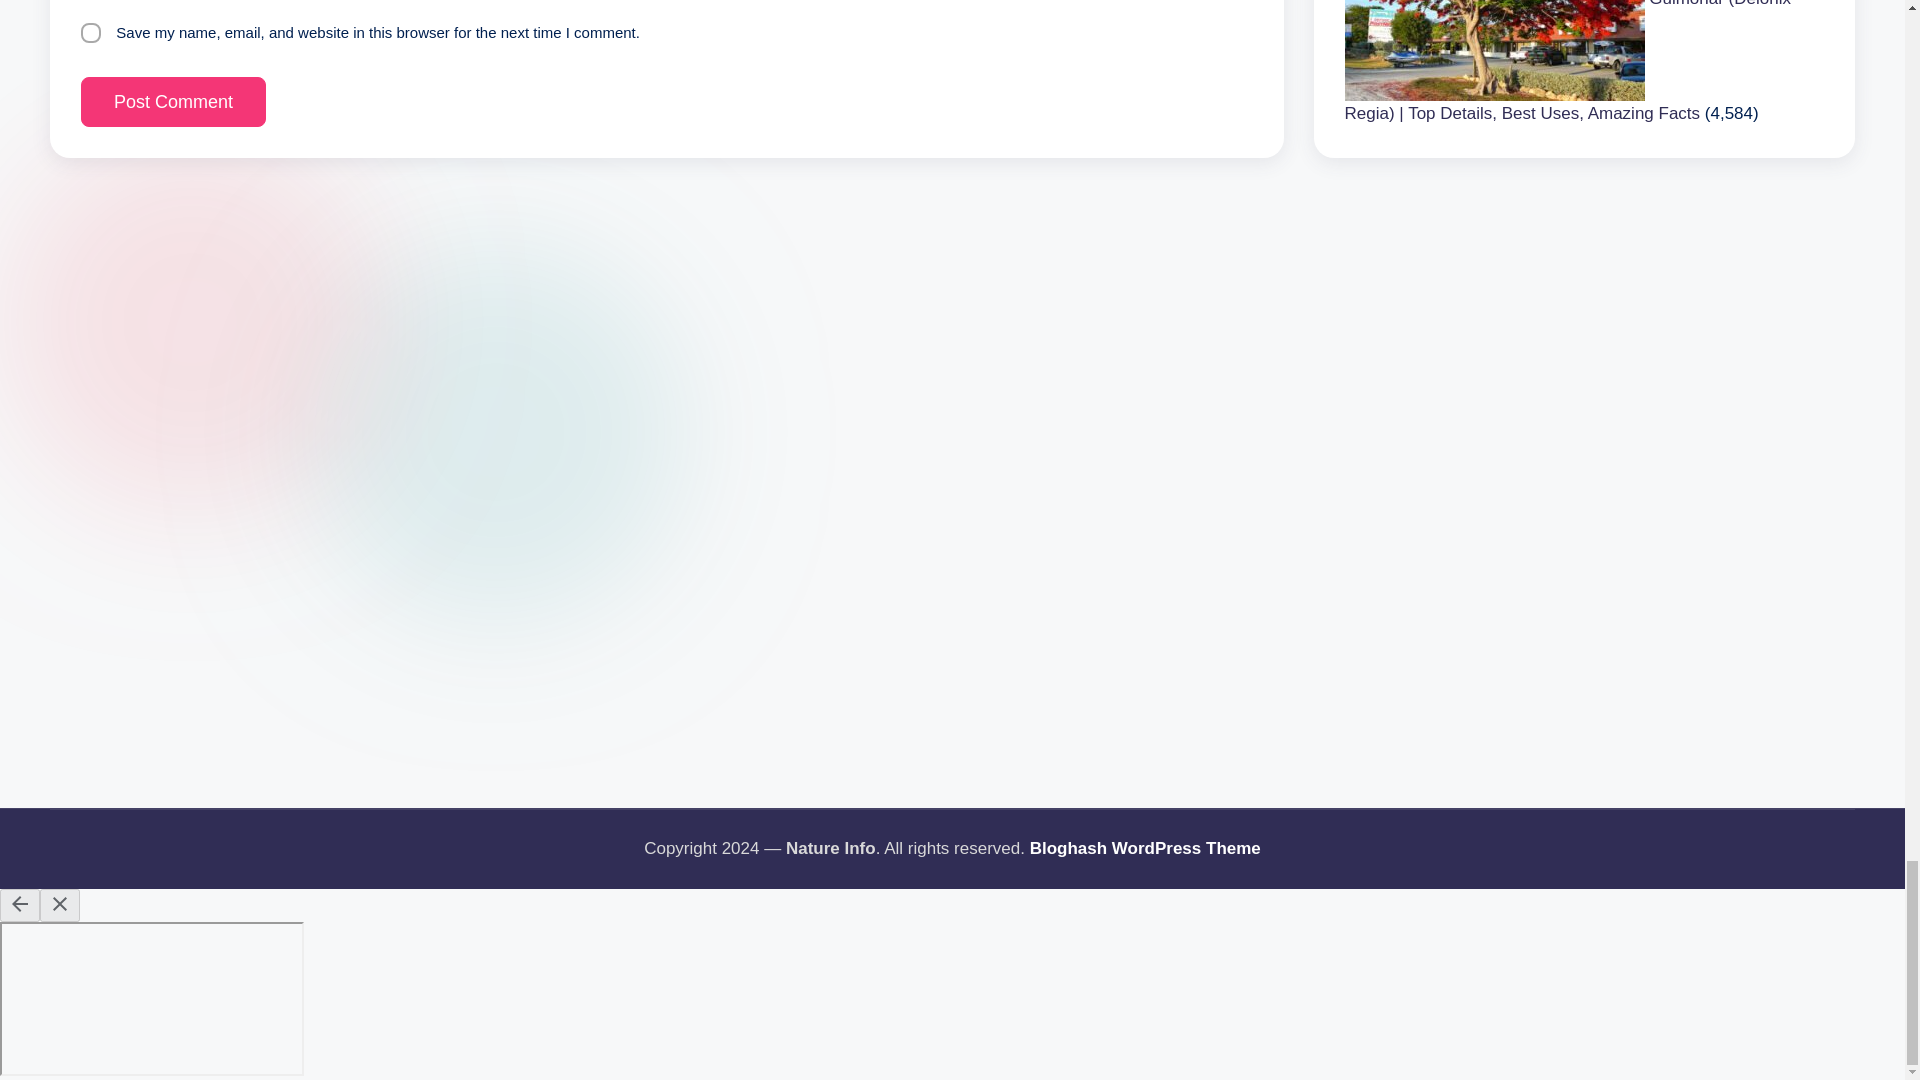  Describe the element at coordinates (90, 32) in the screenshot. I see `yes` at that location.